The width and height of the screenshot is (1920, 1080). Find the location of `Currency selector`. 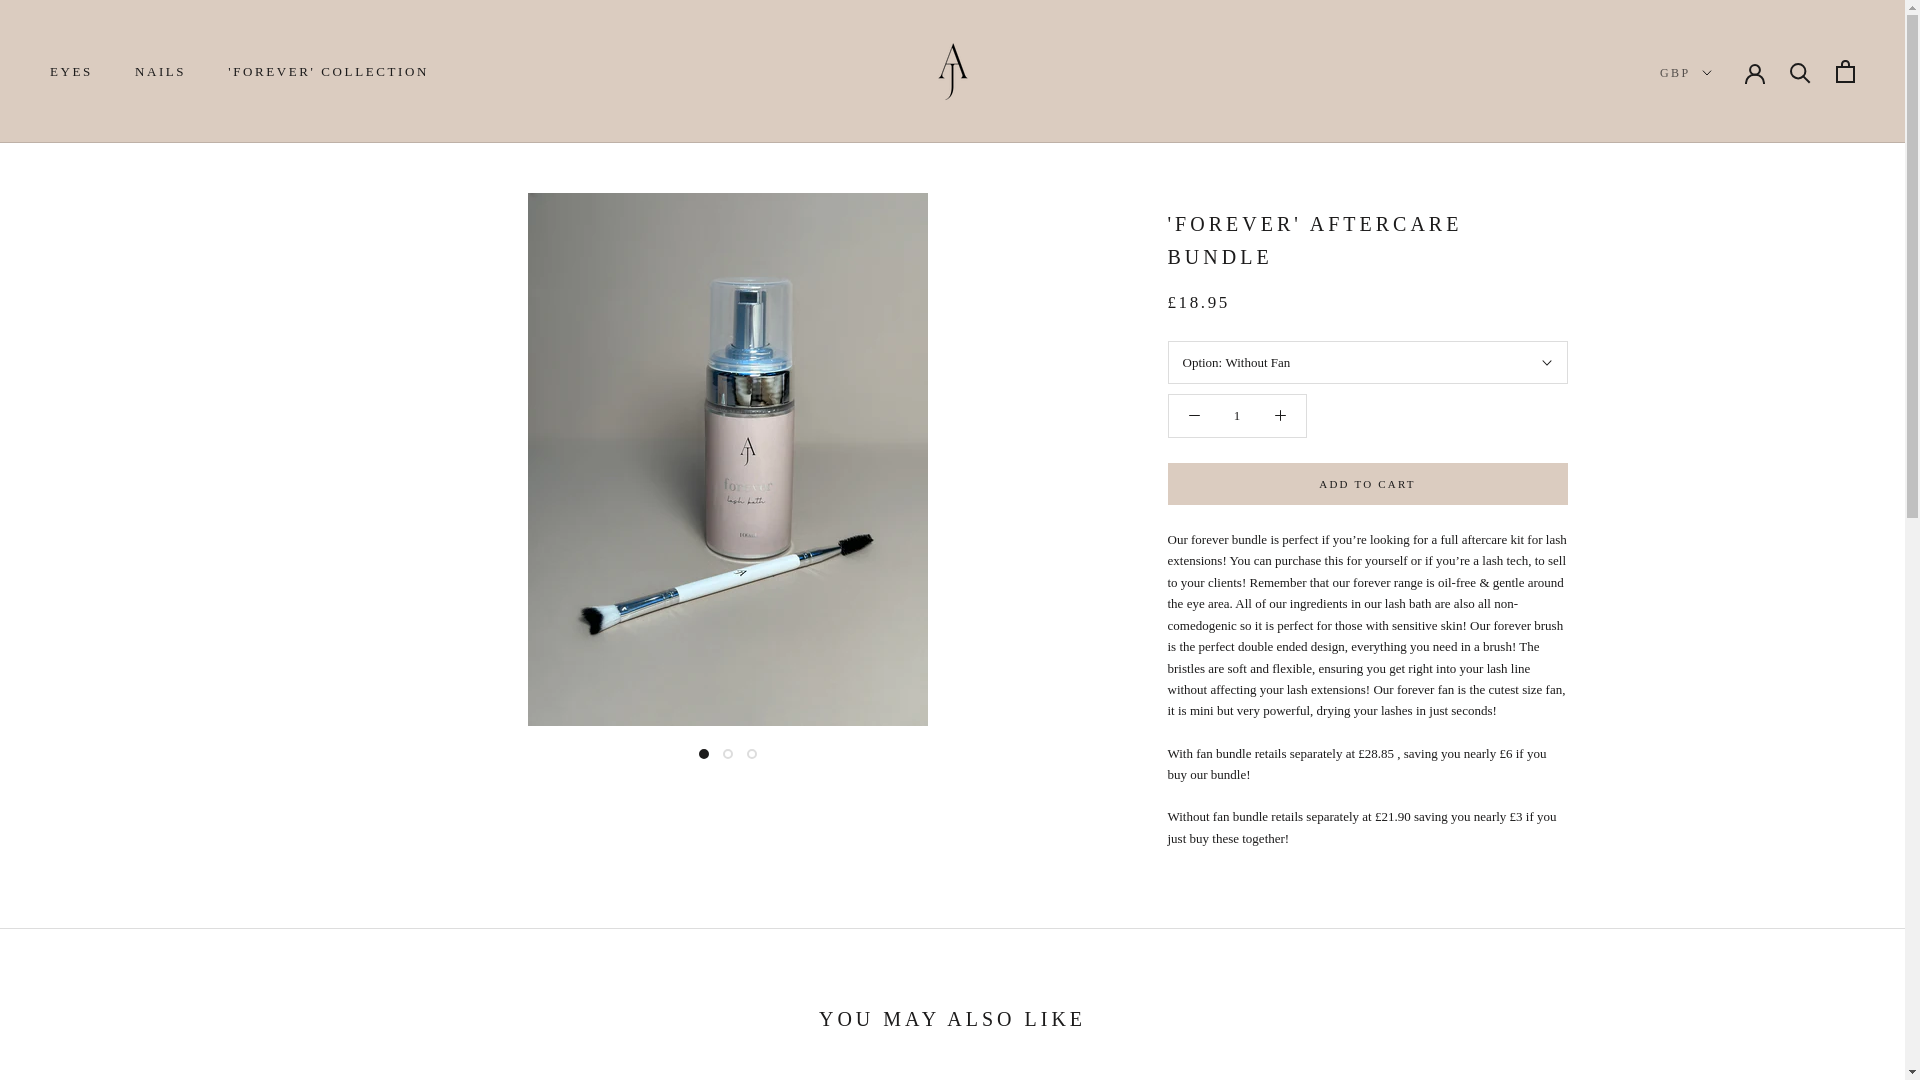

Currency selector is located at coordinates (1686, 72).